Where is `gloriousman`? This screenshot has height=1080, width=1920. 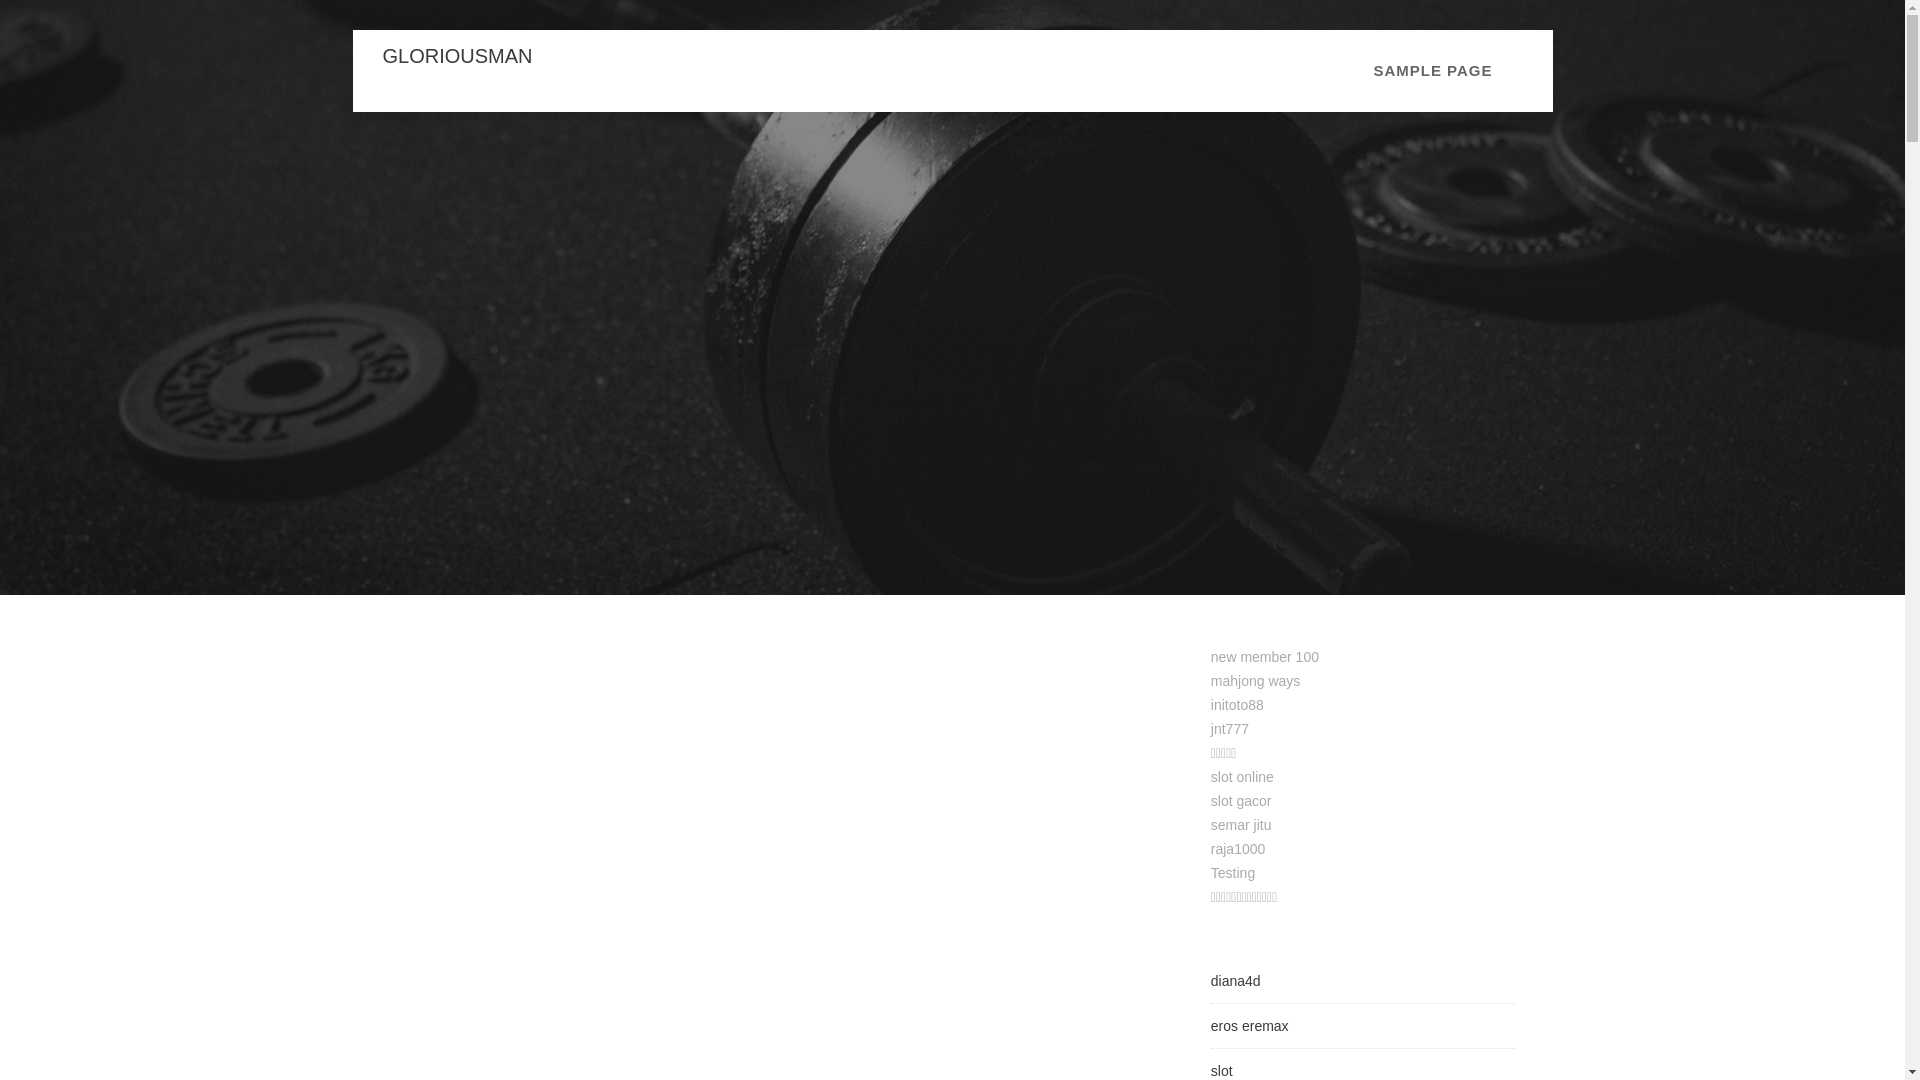
gloriousman is located at coordinates (456, 56).